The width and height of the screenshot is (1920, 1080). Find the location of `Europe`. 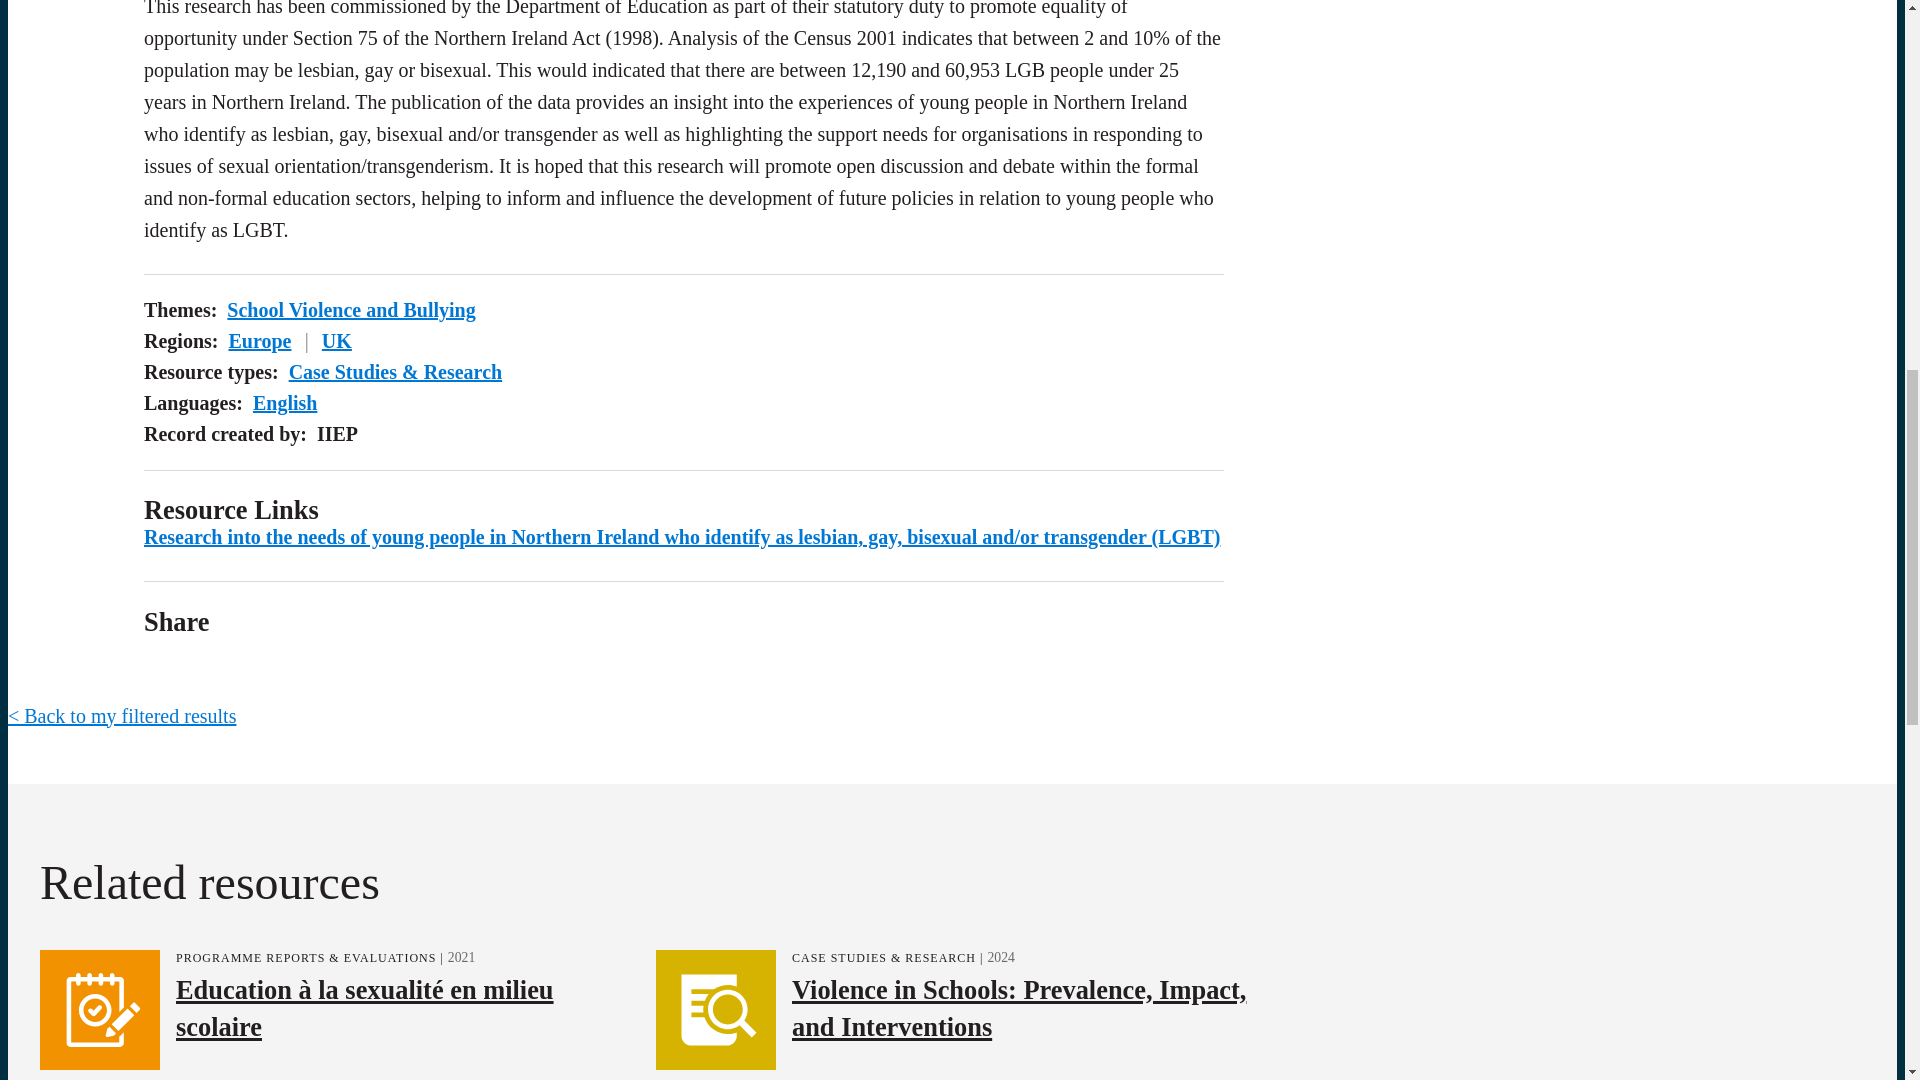

Europe is located at coordinates (260, 341).